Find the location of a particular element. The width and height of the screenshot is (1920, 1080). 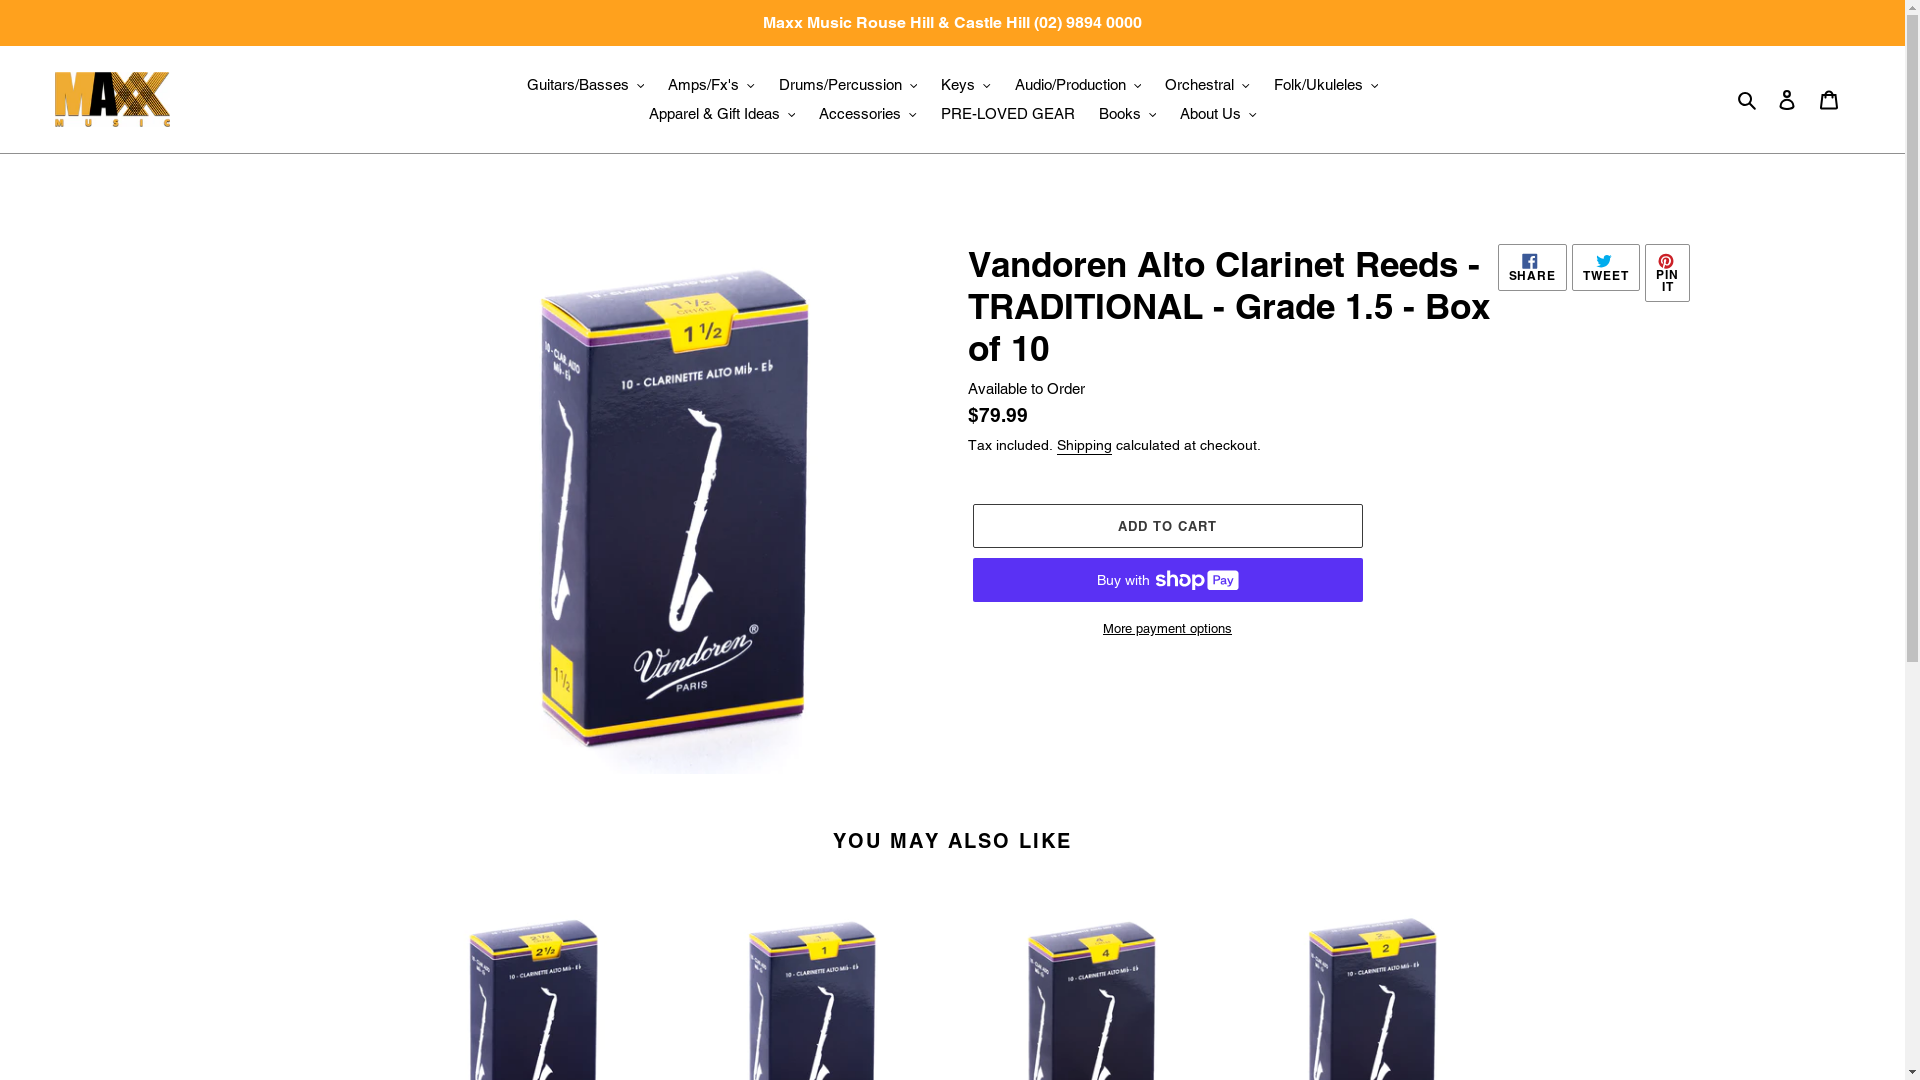

Apparel & Gift Ideas is located at coordinates (722, 114).